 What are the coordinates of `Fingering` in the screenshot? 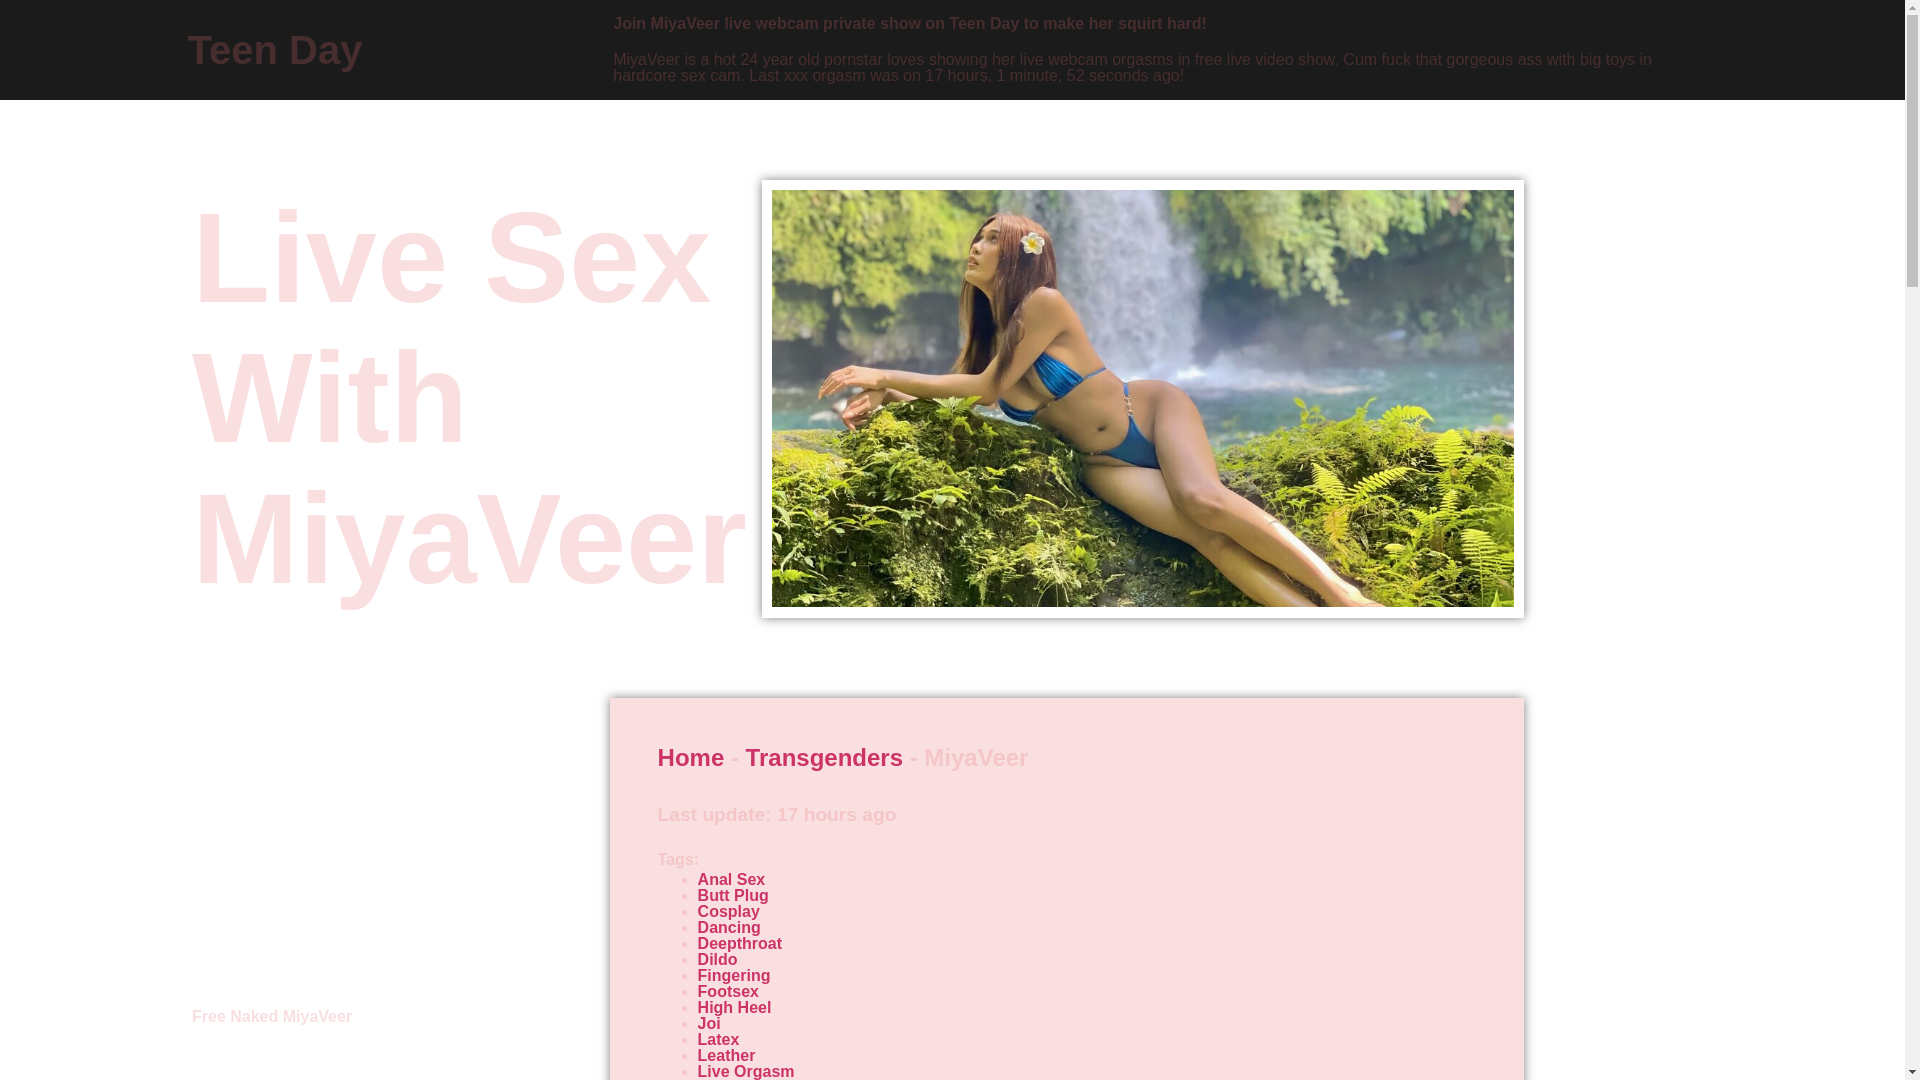 It's located at (734, 974).